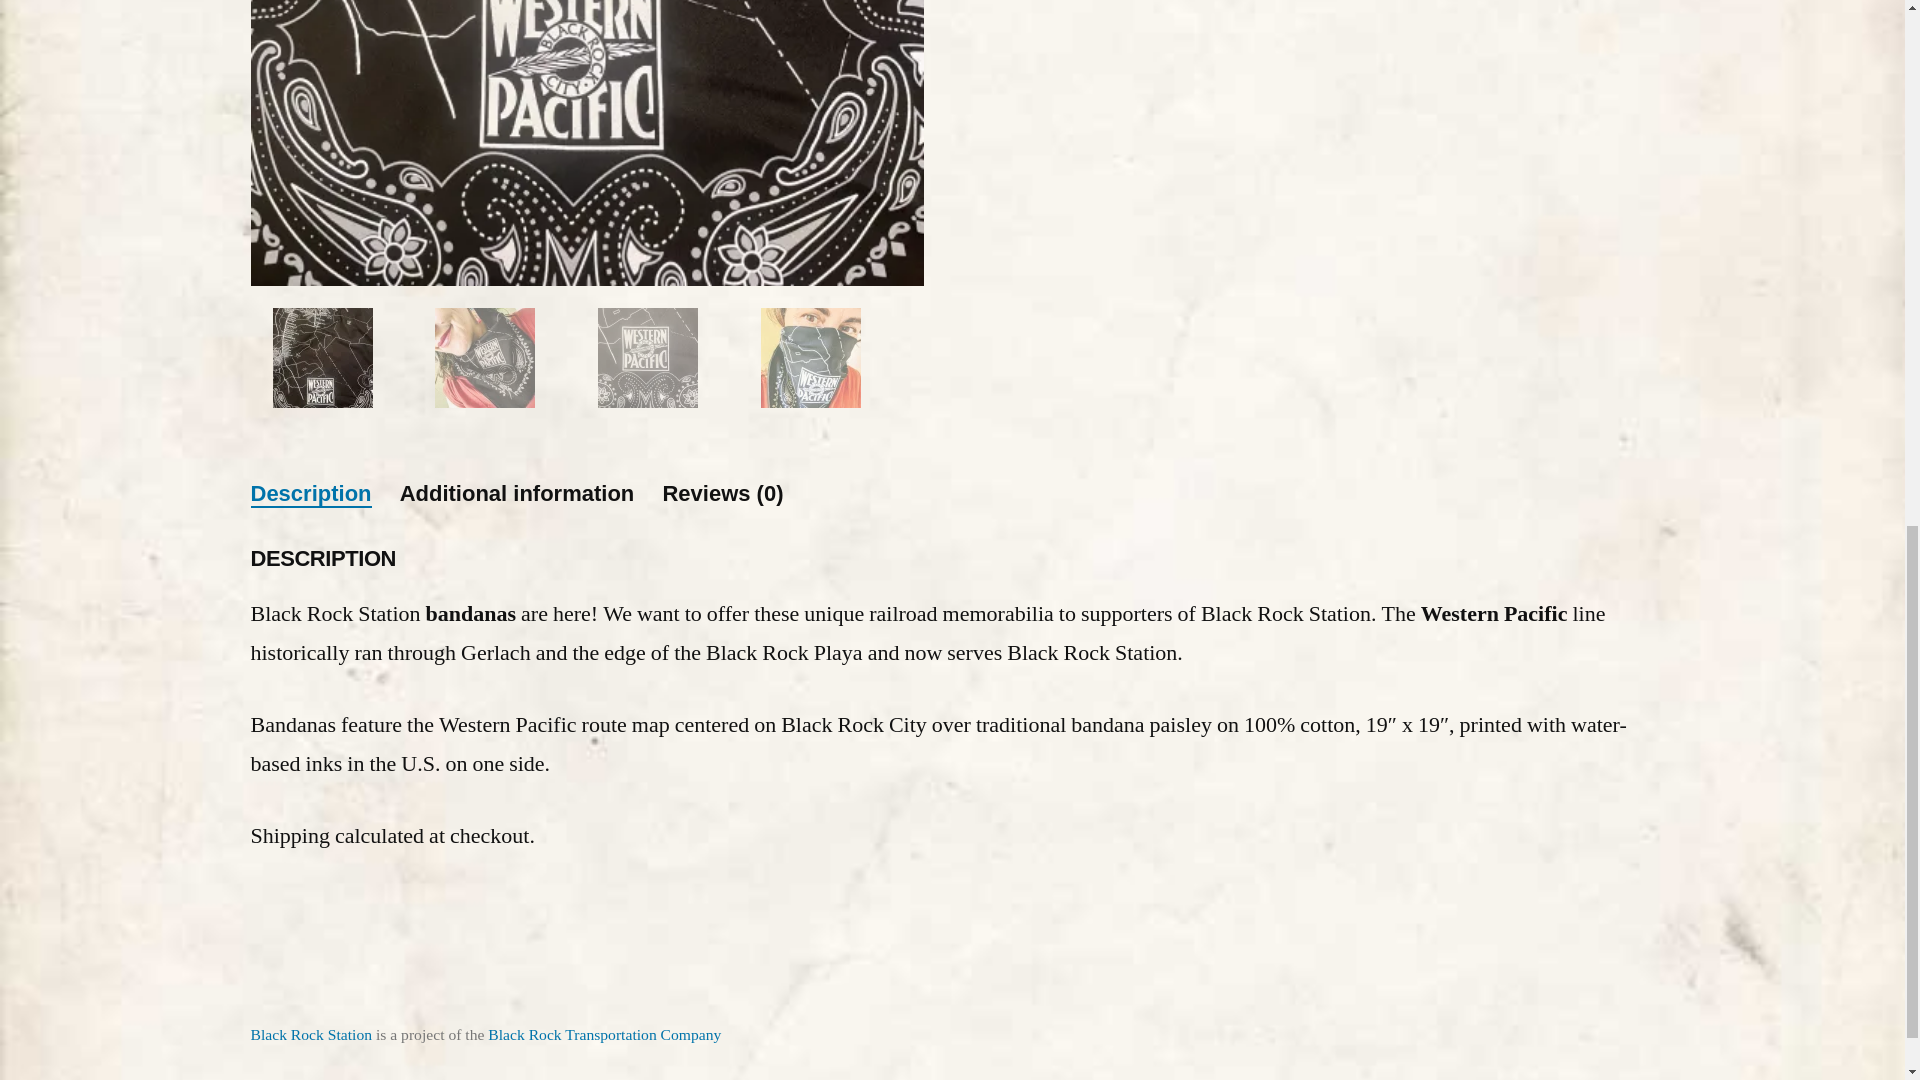  I want to click on Bandaba-logo-and-map, so click(586, 143).